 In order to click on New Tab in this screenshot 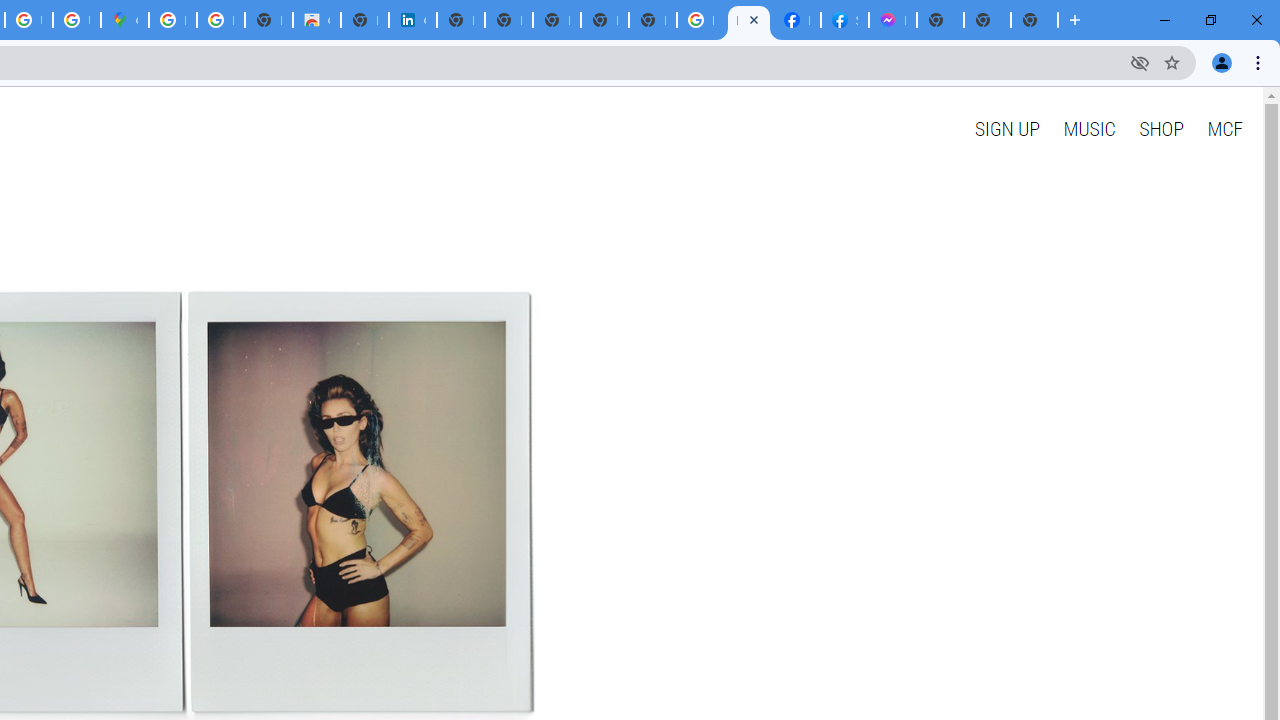, I will do `click(1034, 20)`.